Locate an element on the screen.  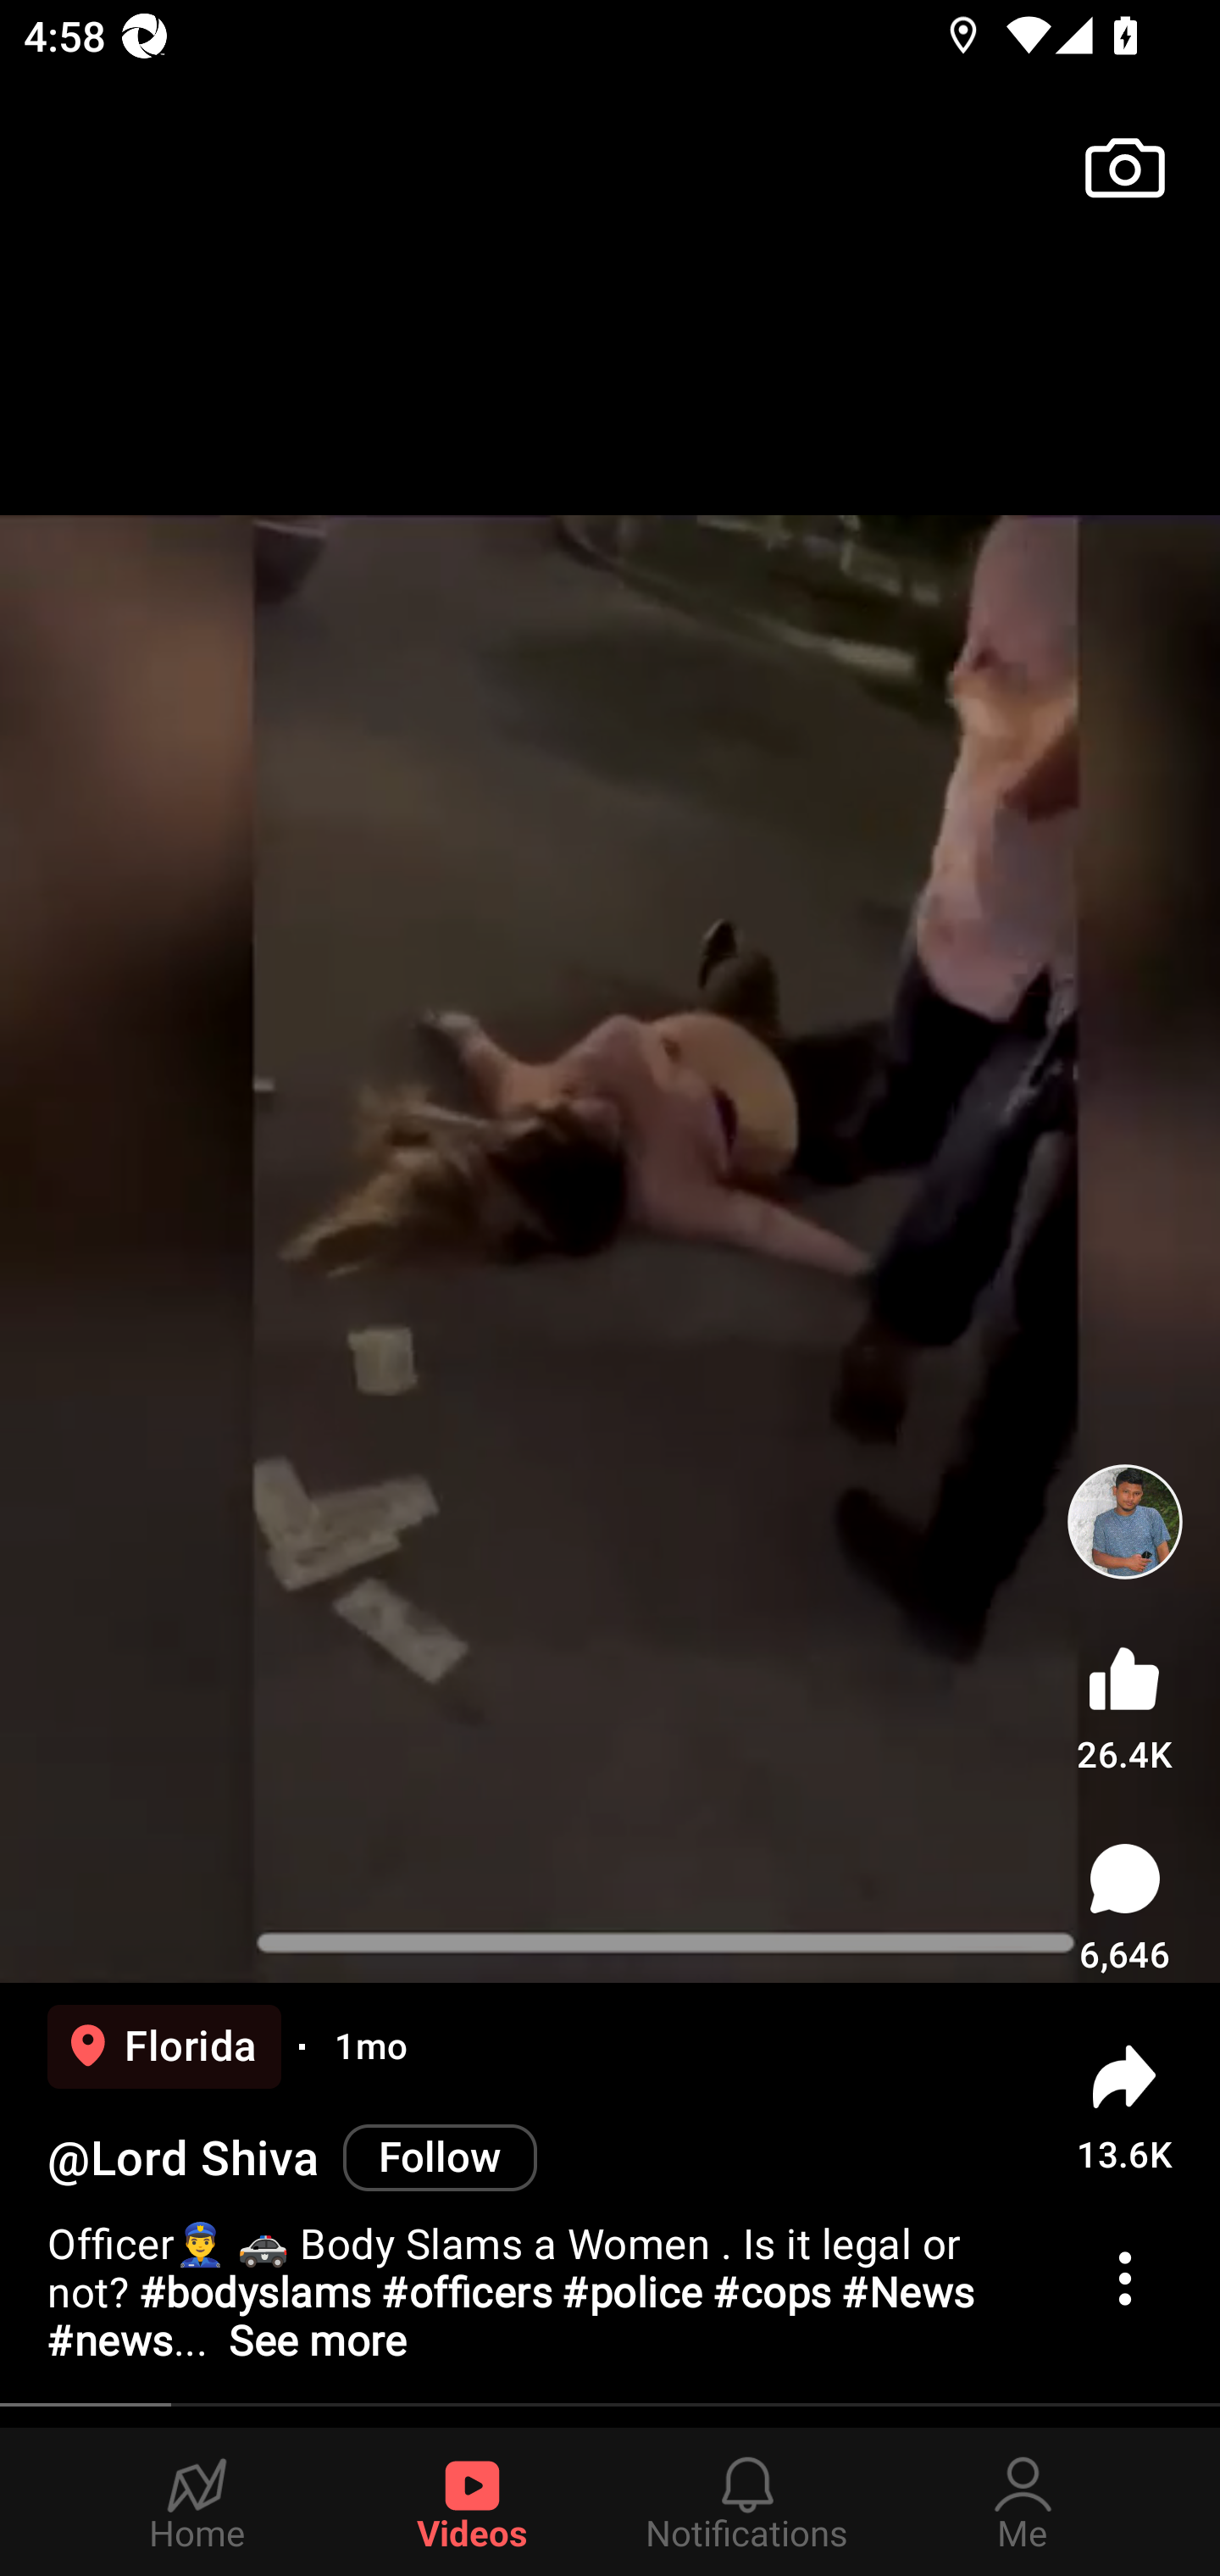
Home is located at coordinates (197, 2501).